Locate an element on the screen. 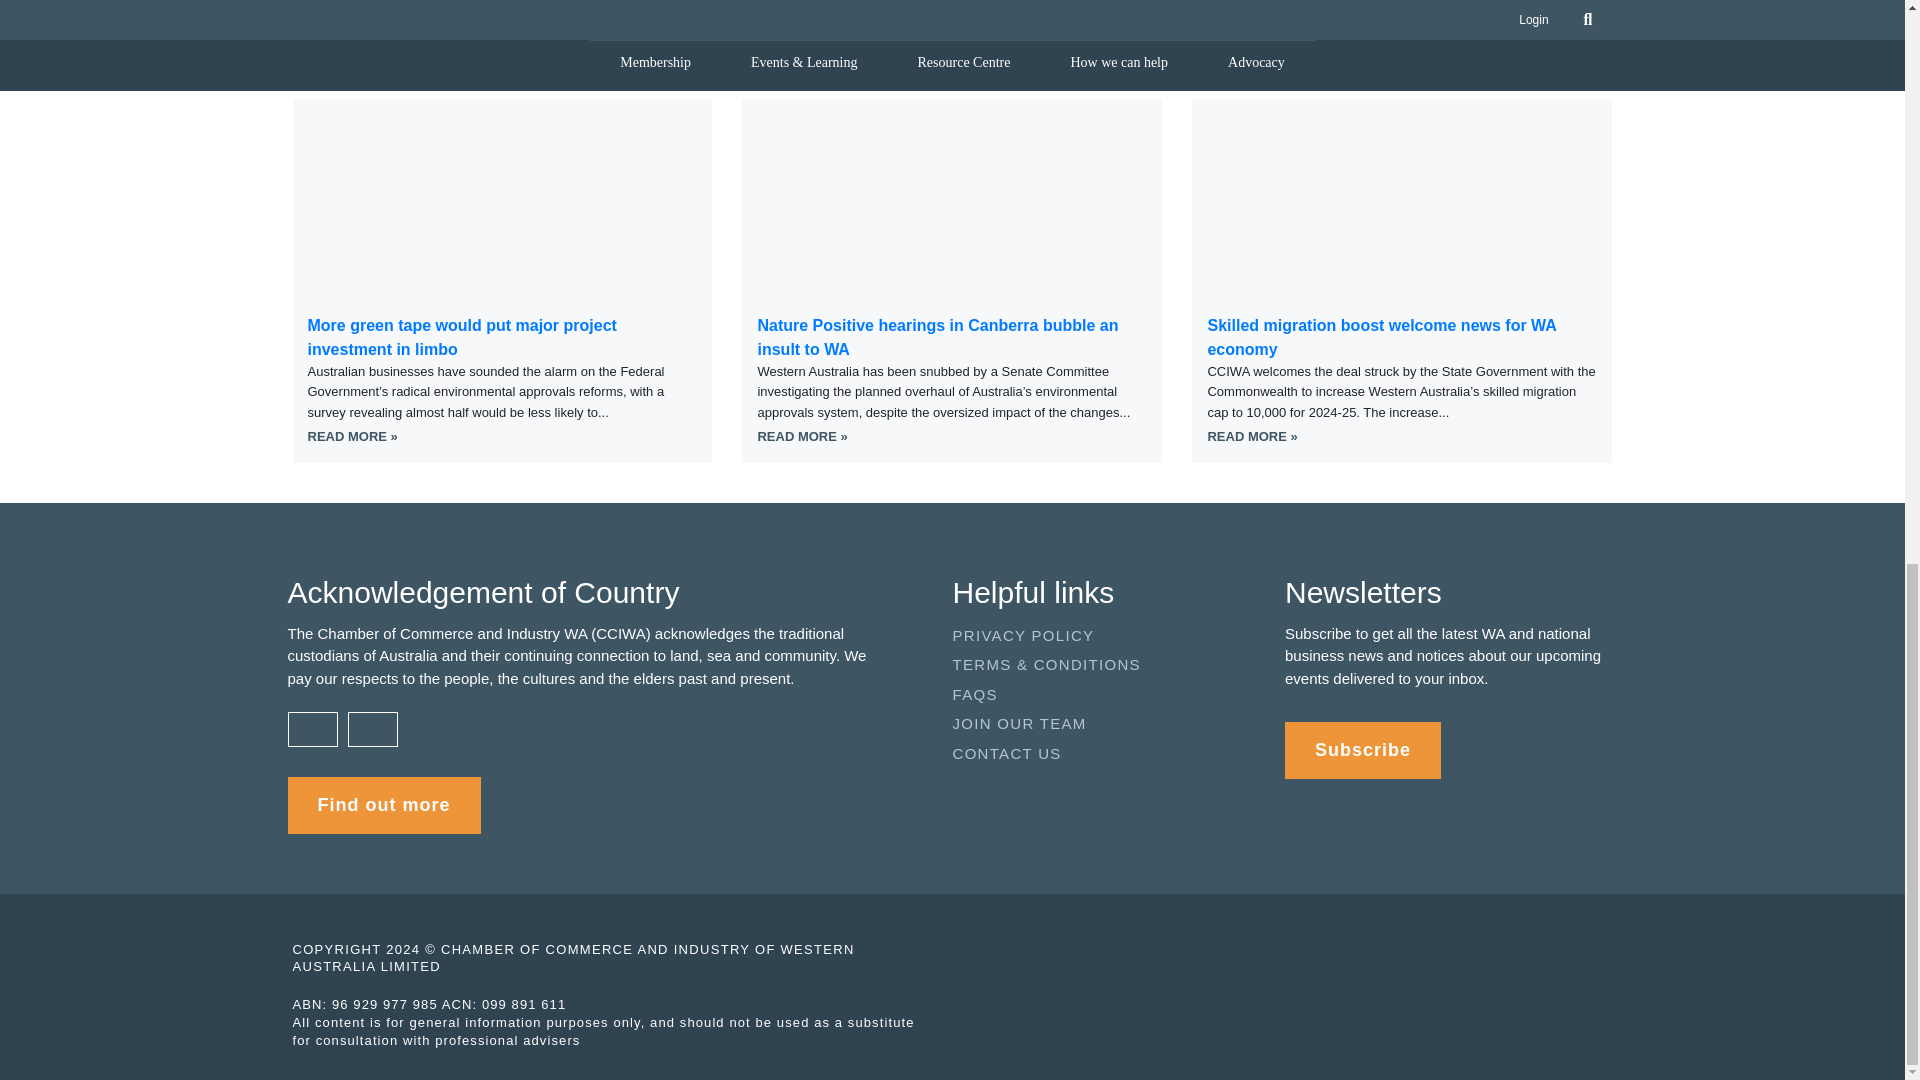 This screenshot has width=1920, height=1080. LinkedIn is located at coordinates (1014, 1).